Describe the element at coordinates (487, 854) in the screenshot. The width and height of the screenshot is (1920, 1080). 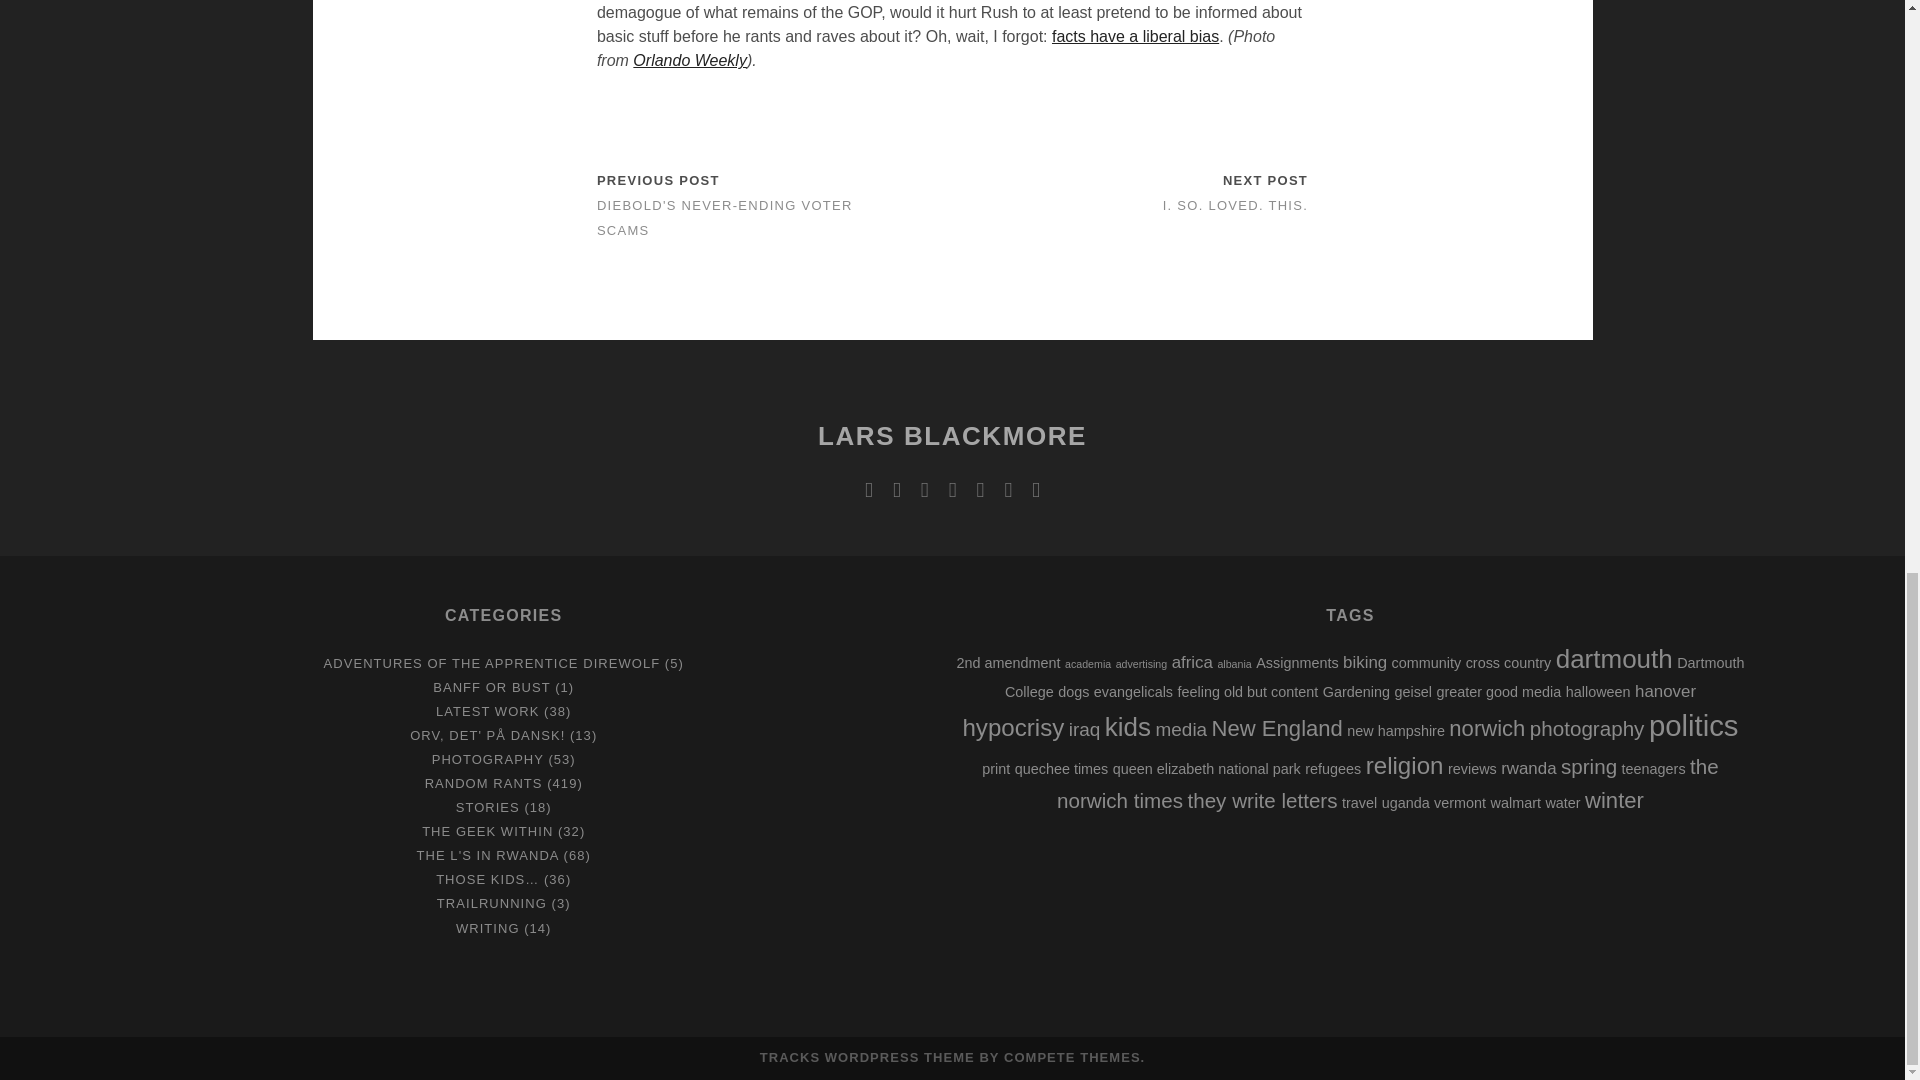
I see `THE L'S IN RWANDA` at that location.